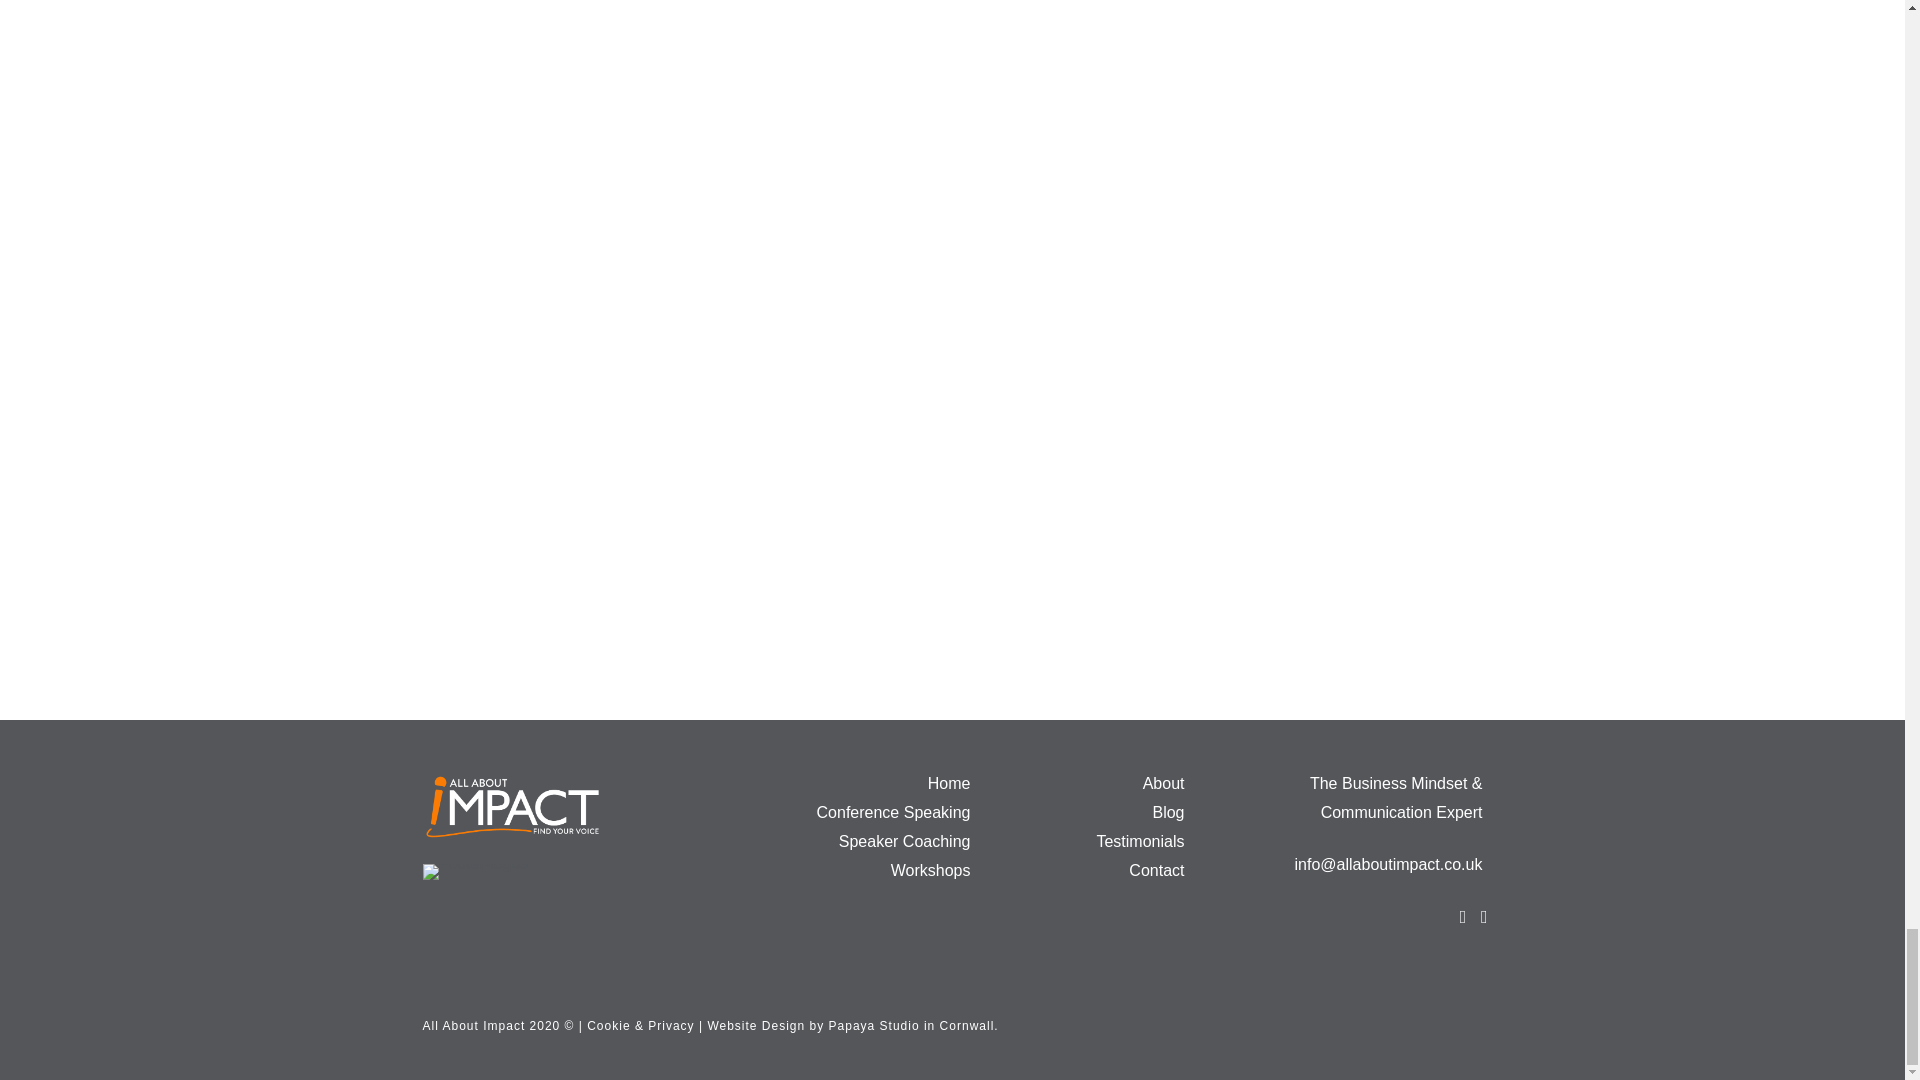 The image size is (1920, 1080). Describe the element at coordinates (874, 1026) in the screenshot. I see `Papaya Studio` at that location.